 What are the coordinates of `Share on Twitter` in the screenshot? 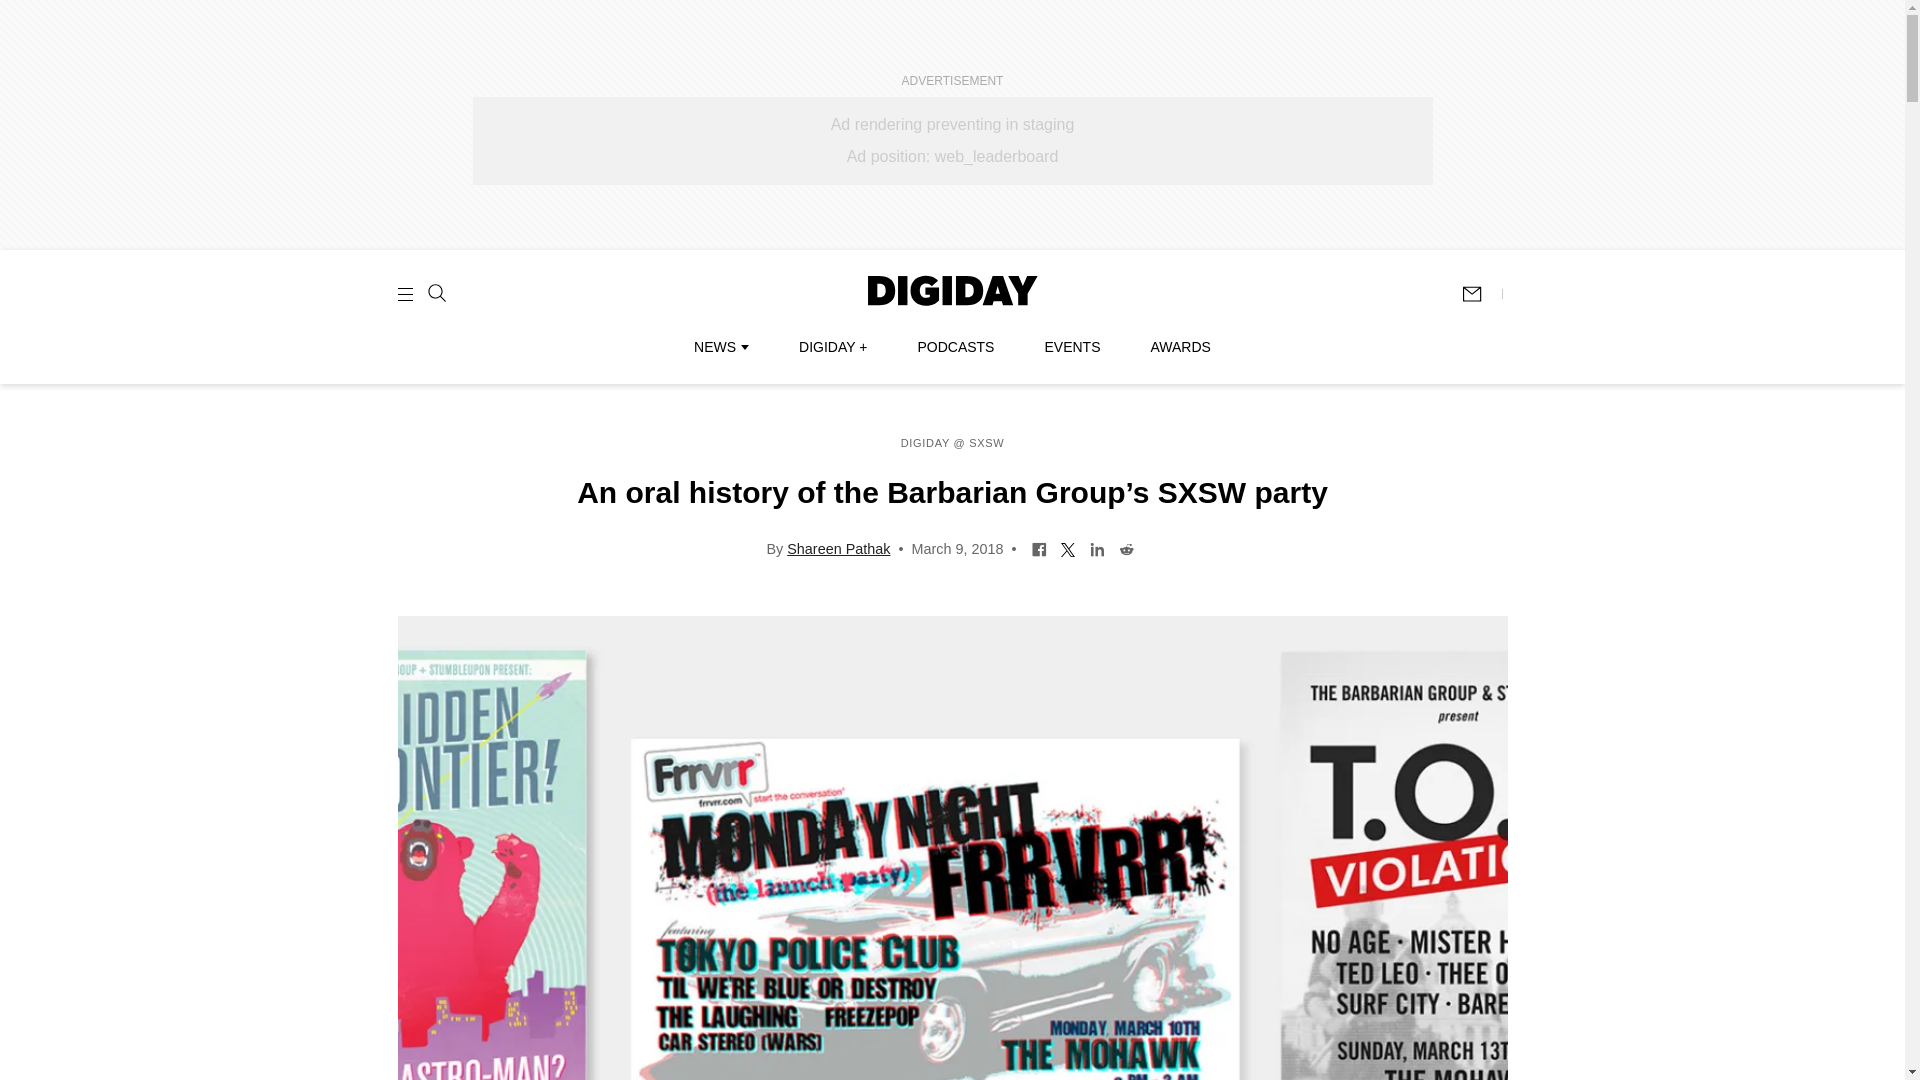 It's located at (1068, 548).